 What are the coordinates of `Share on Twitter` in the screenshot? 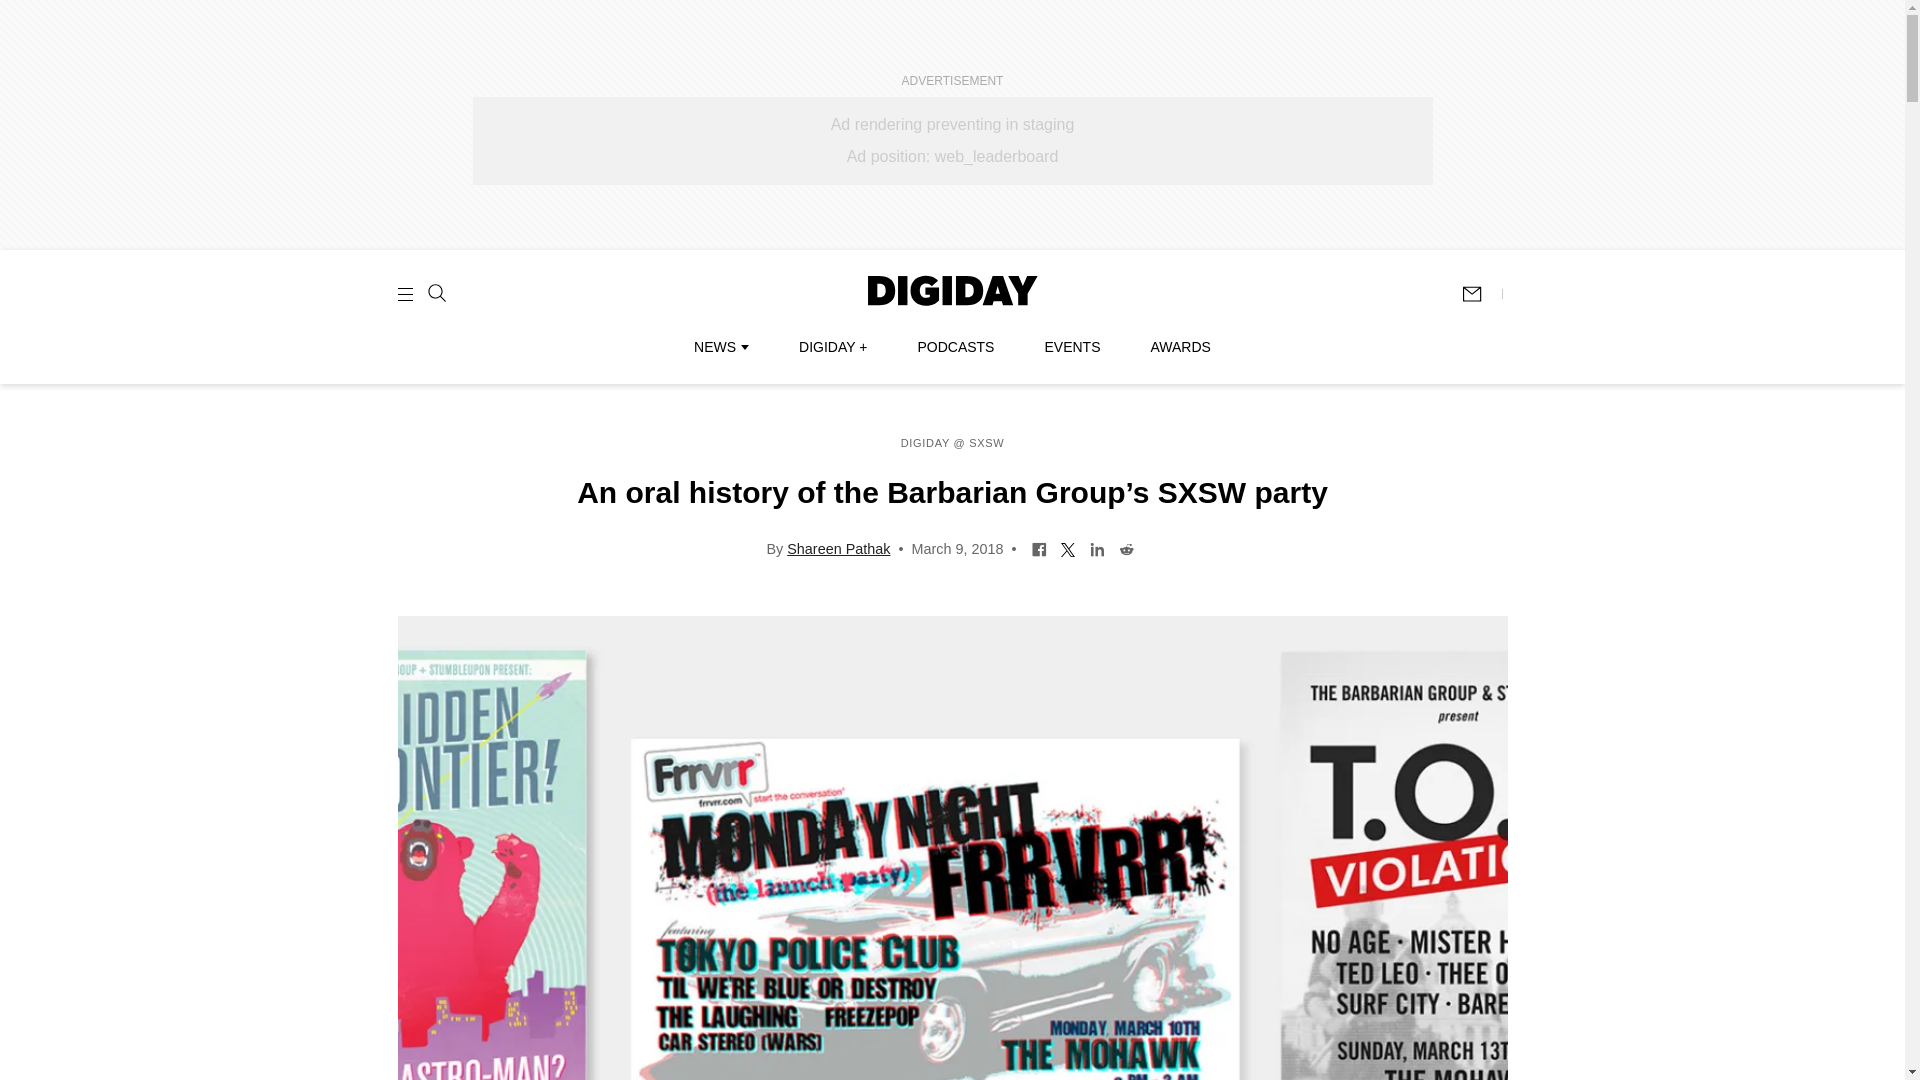 It's located at (1068, 548).